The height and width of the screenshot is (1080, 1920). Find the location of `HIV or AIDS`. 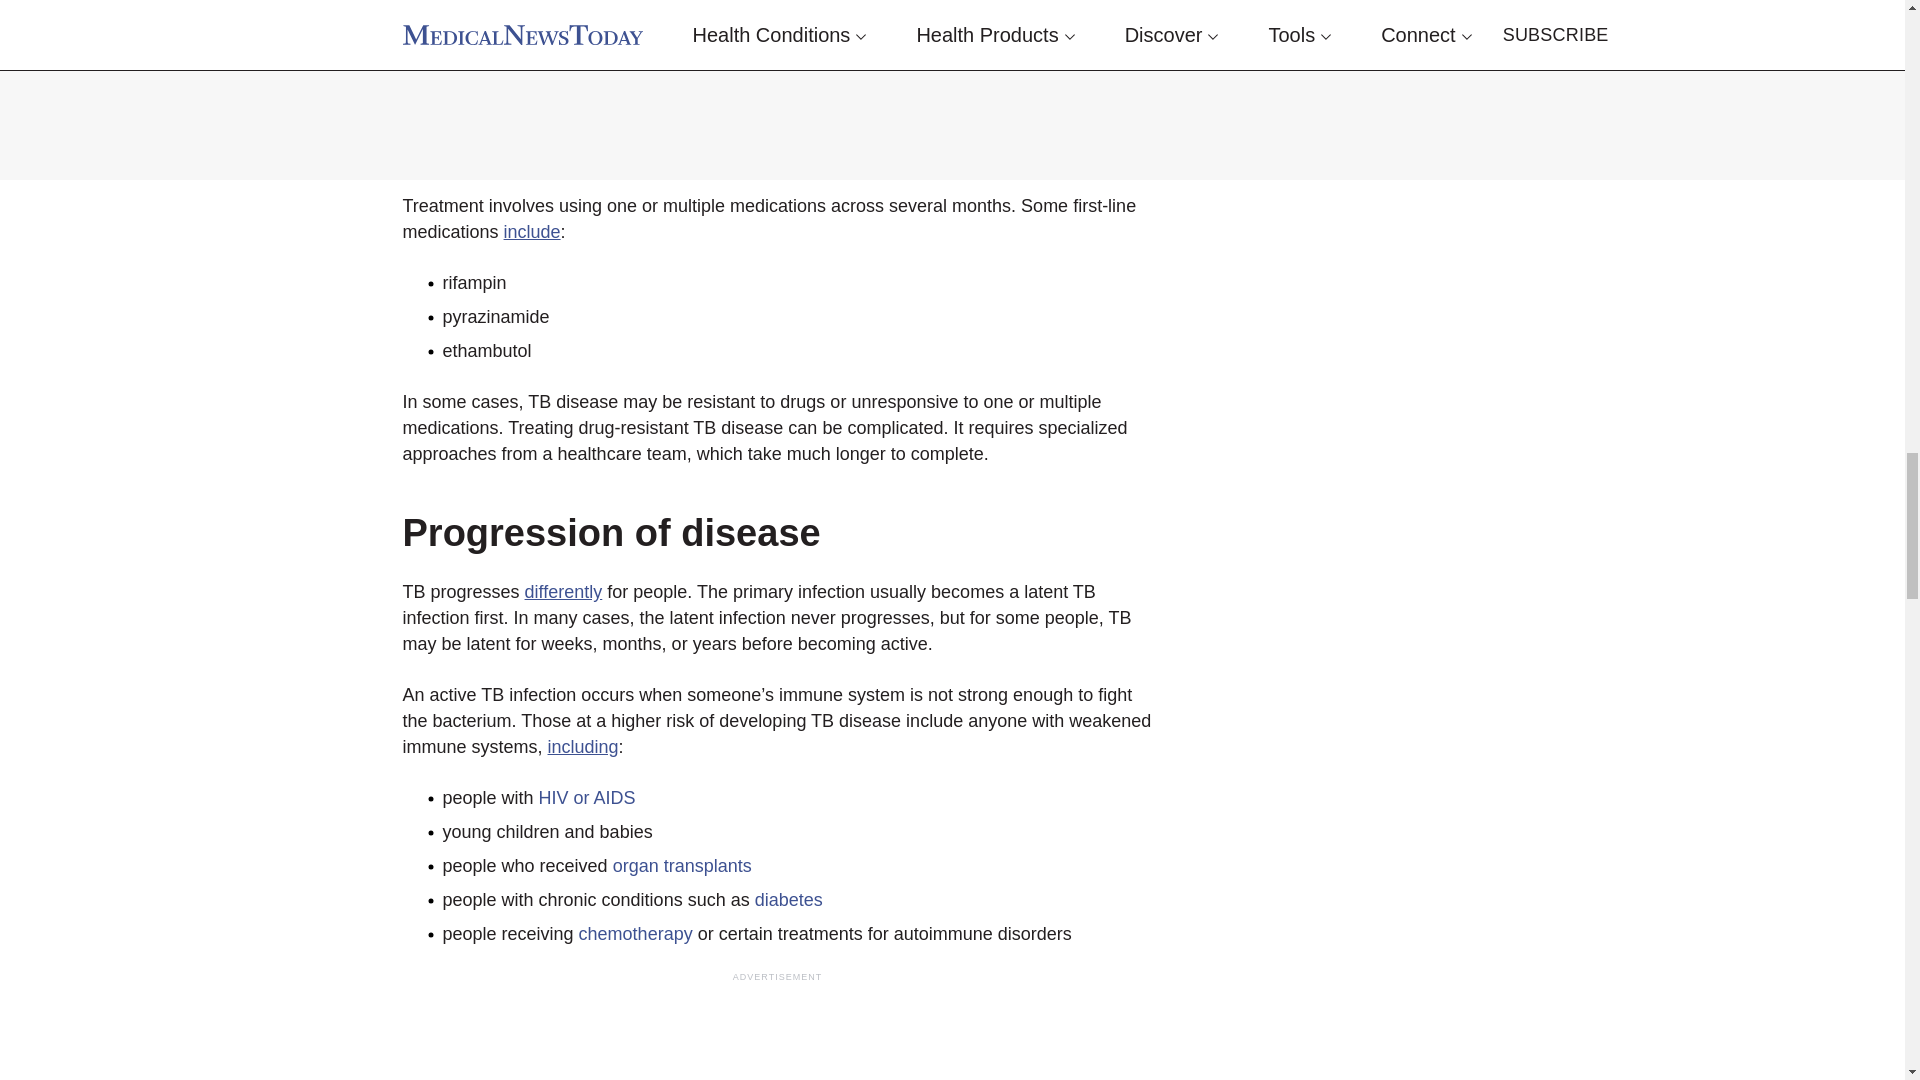

HIV or AIDS is located at coordinates (587, 798).